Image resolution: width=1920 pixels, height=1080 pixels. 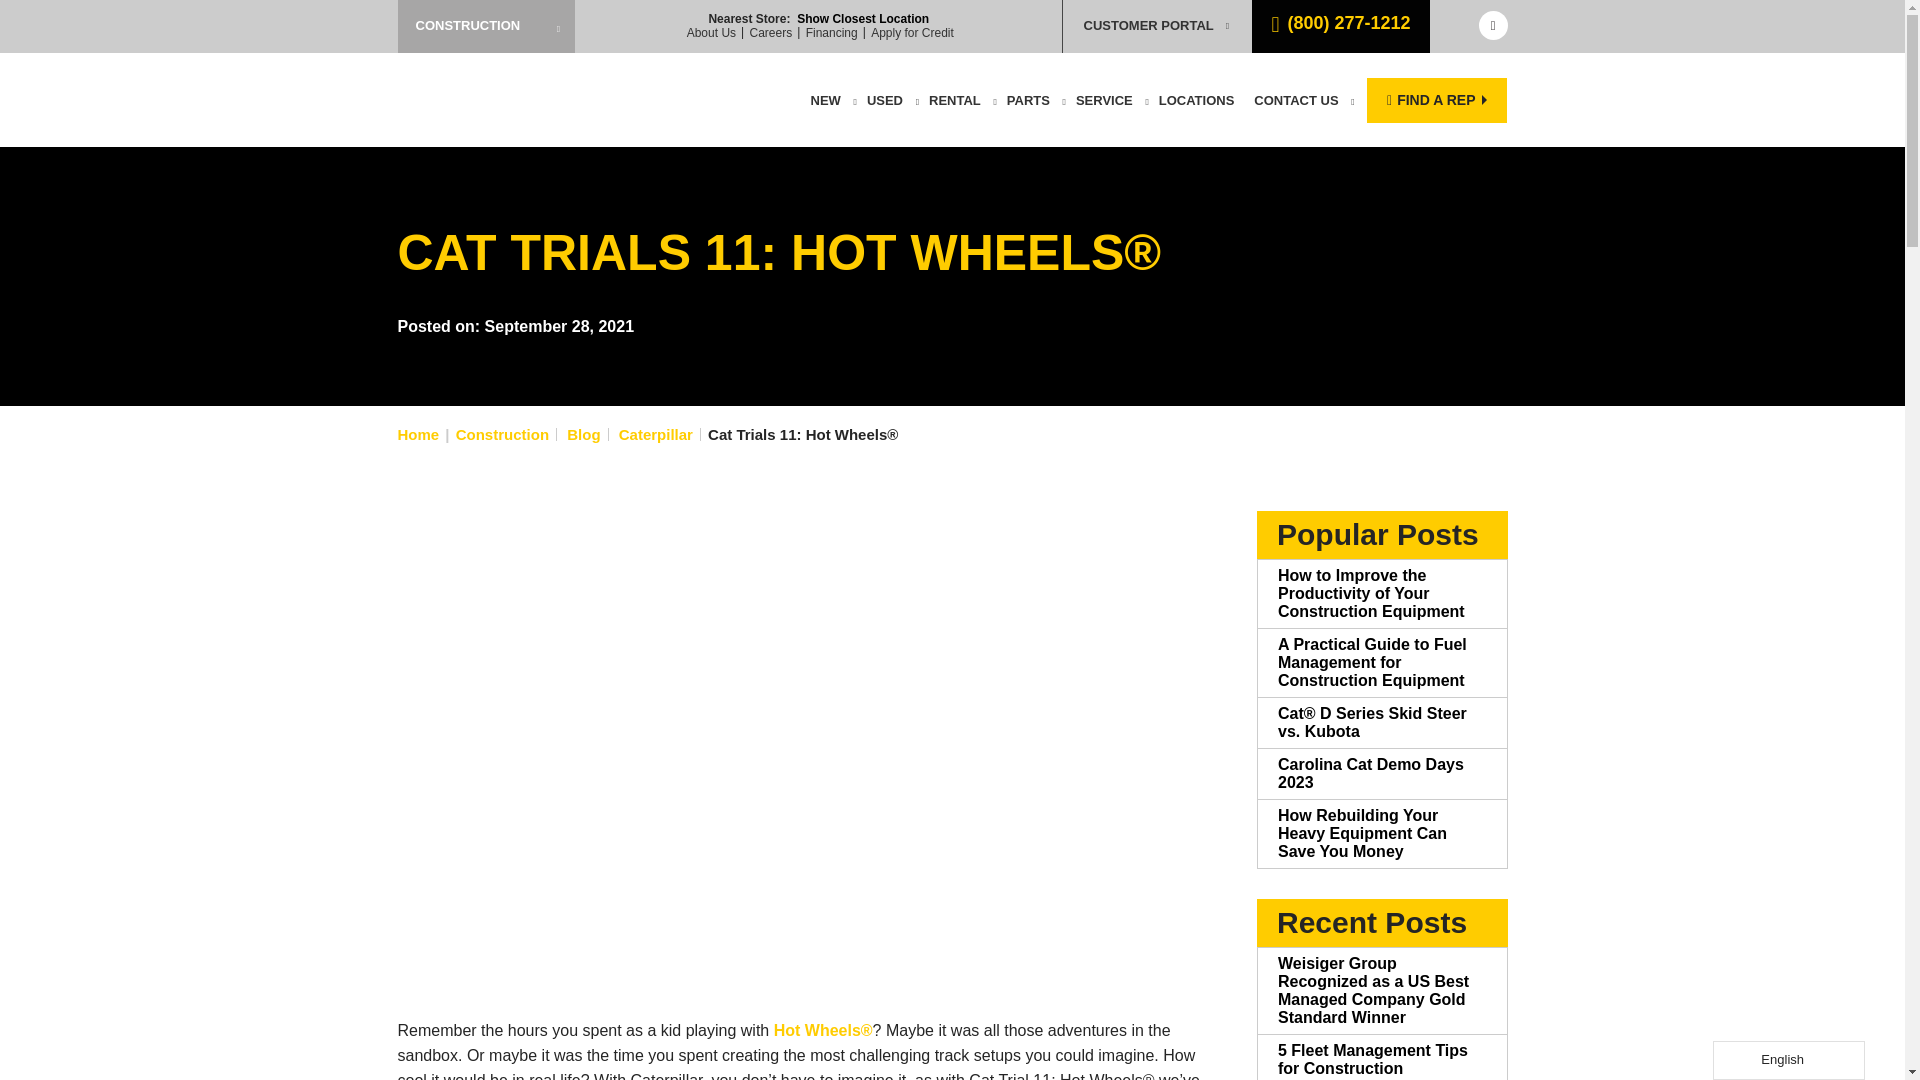 What do you see at coordinates (771, 32) in the screenshot?
I see `Careers` at bounding box center [771, 32].